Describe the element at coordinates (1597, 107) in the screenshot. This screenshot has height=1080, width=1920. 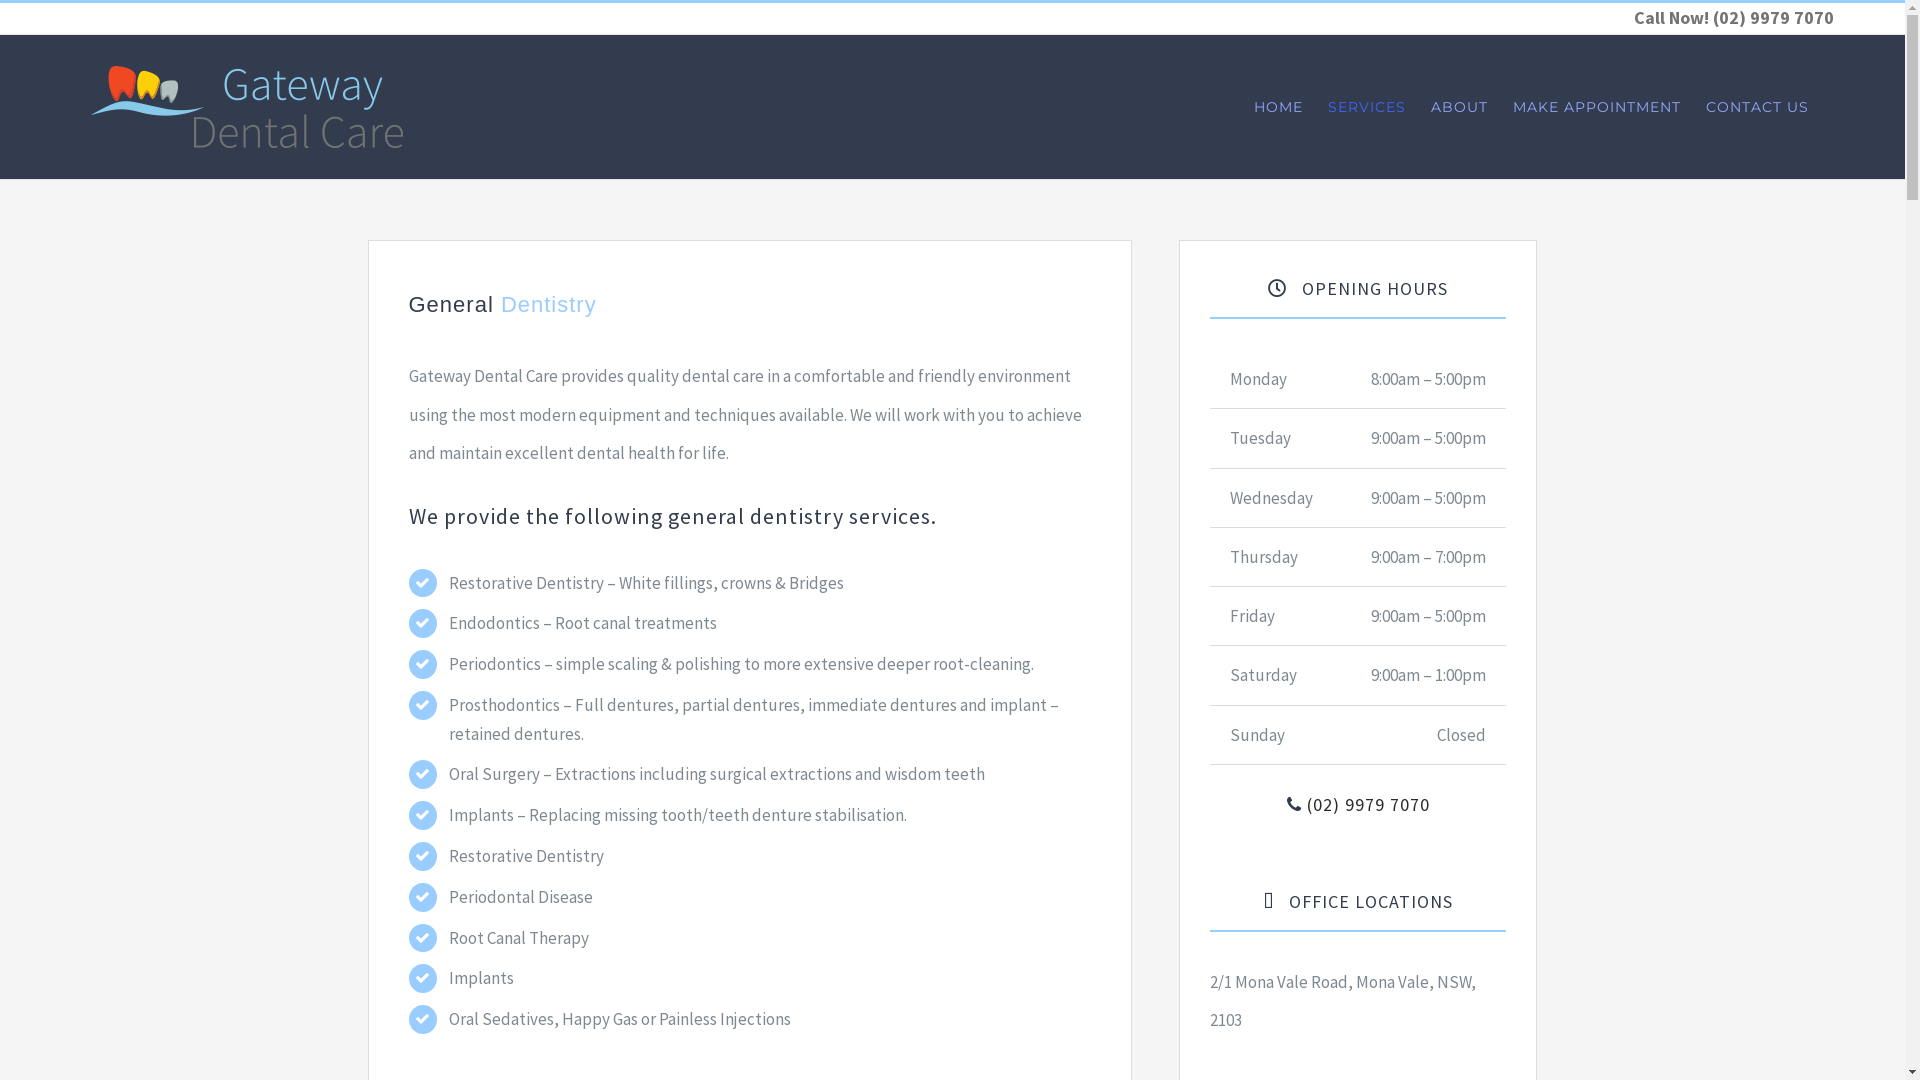
I see `MAKE APPOINTMENT` at that location.